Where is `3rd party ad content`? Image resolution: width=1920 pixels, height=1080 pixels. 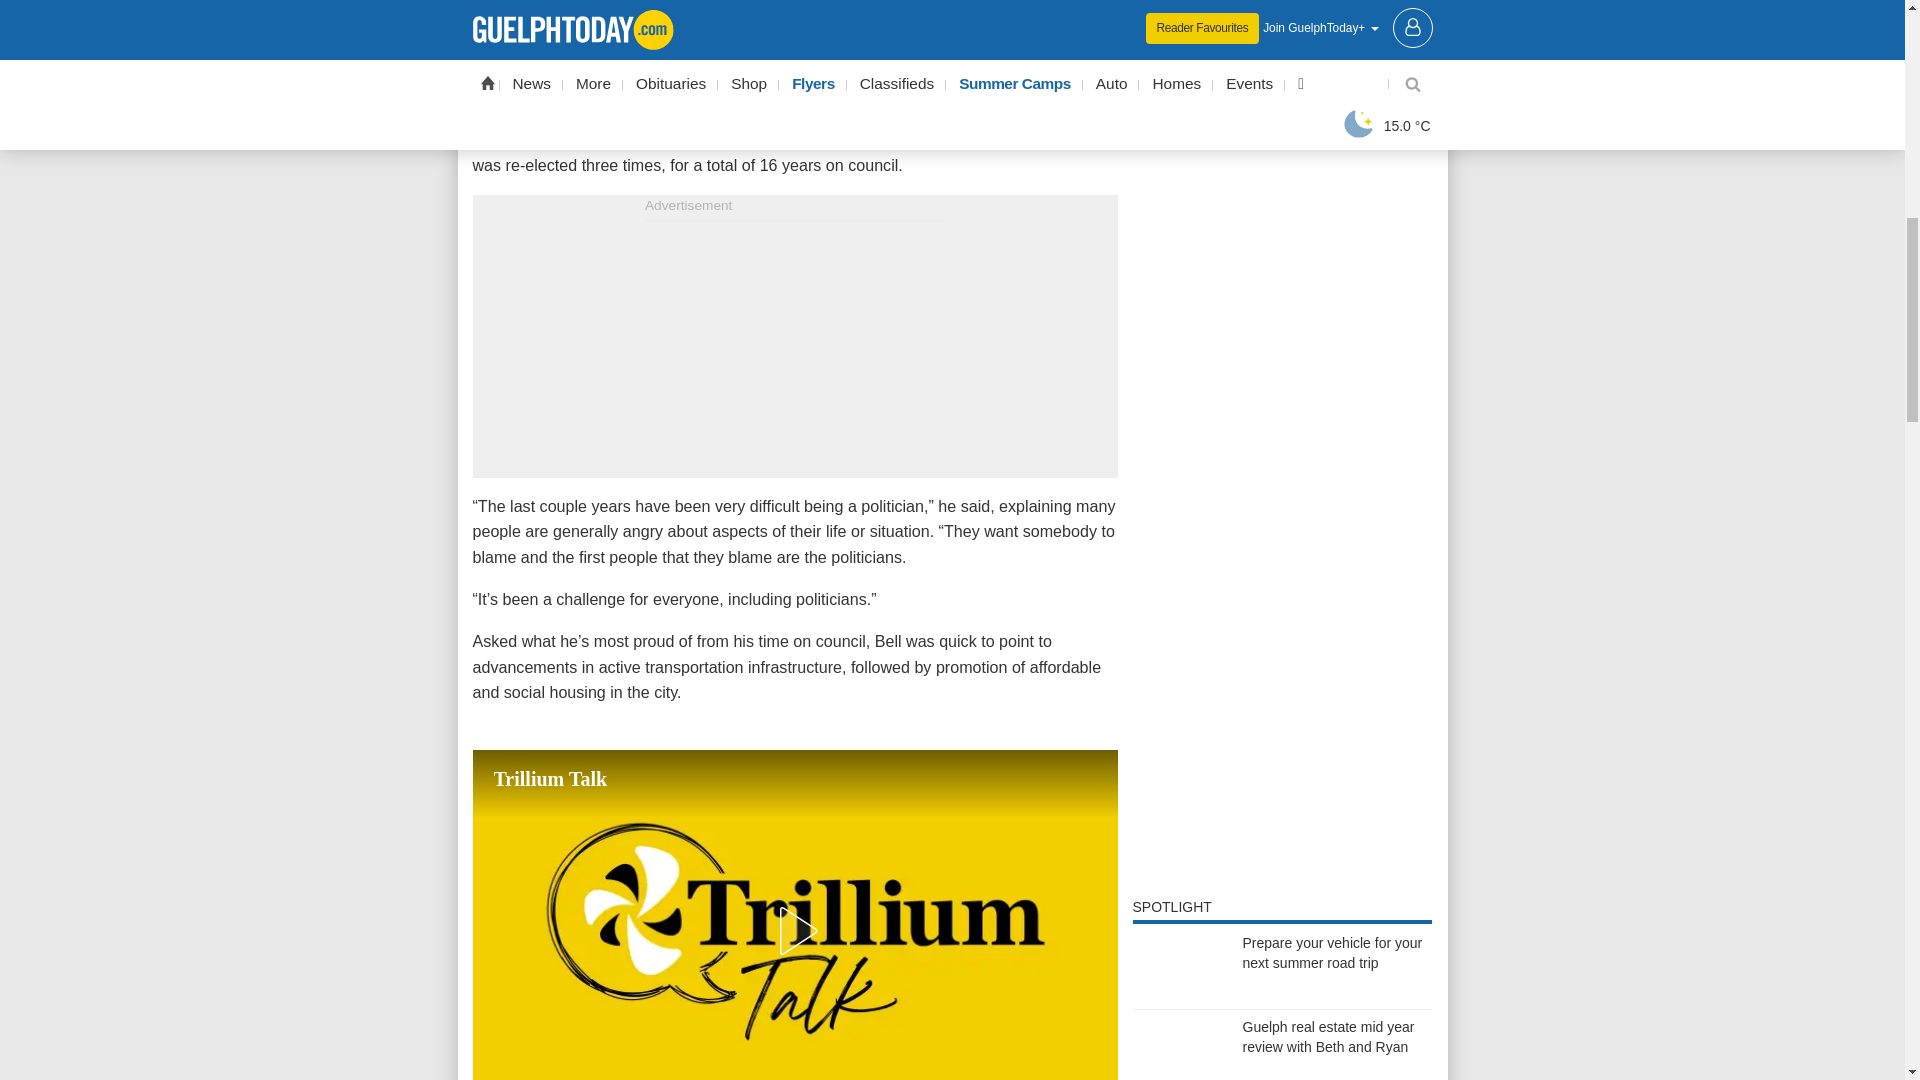 3rd party ad content is located at coordinates (794, 346).